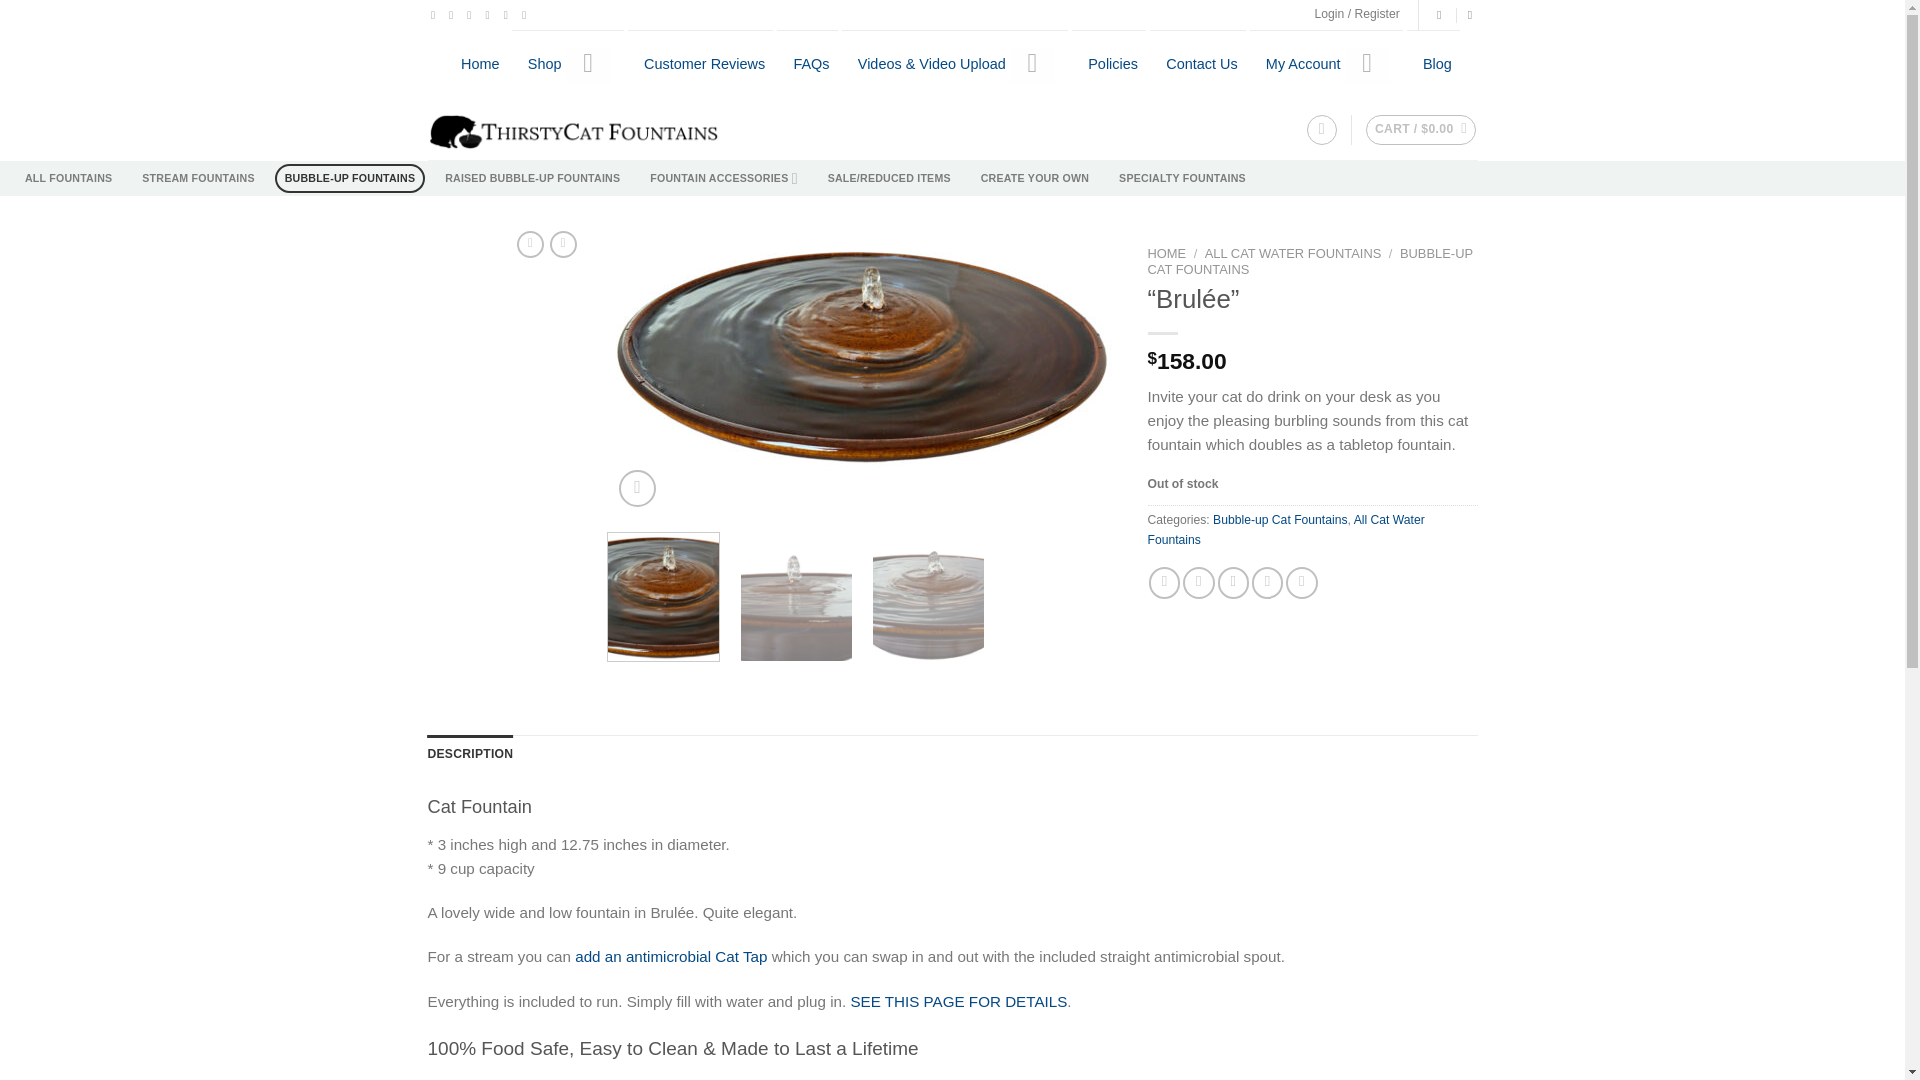  I want to click on RAISED BUBBLE-UP FOUNTAINS, so click(532, 179).